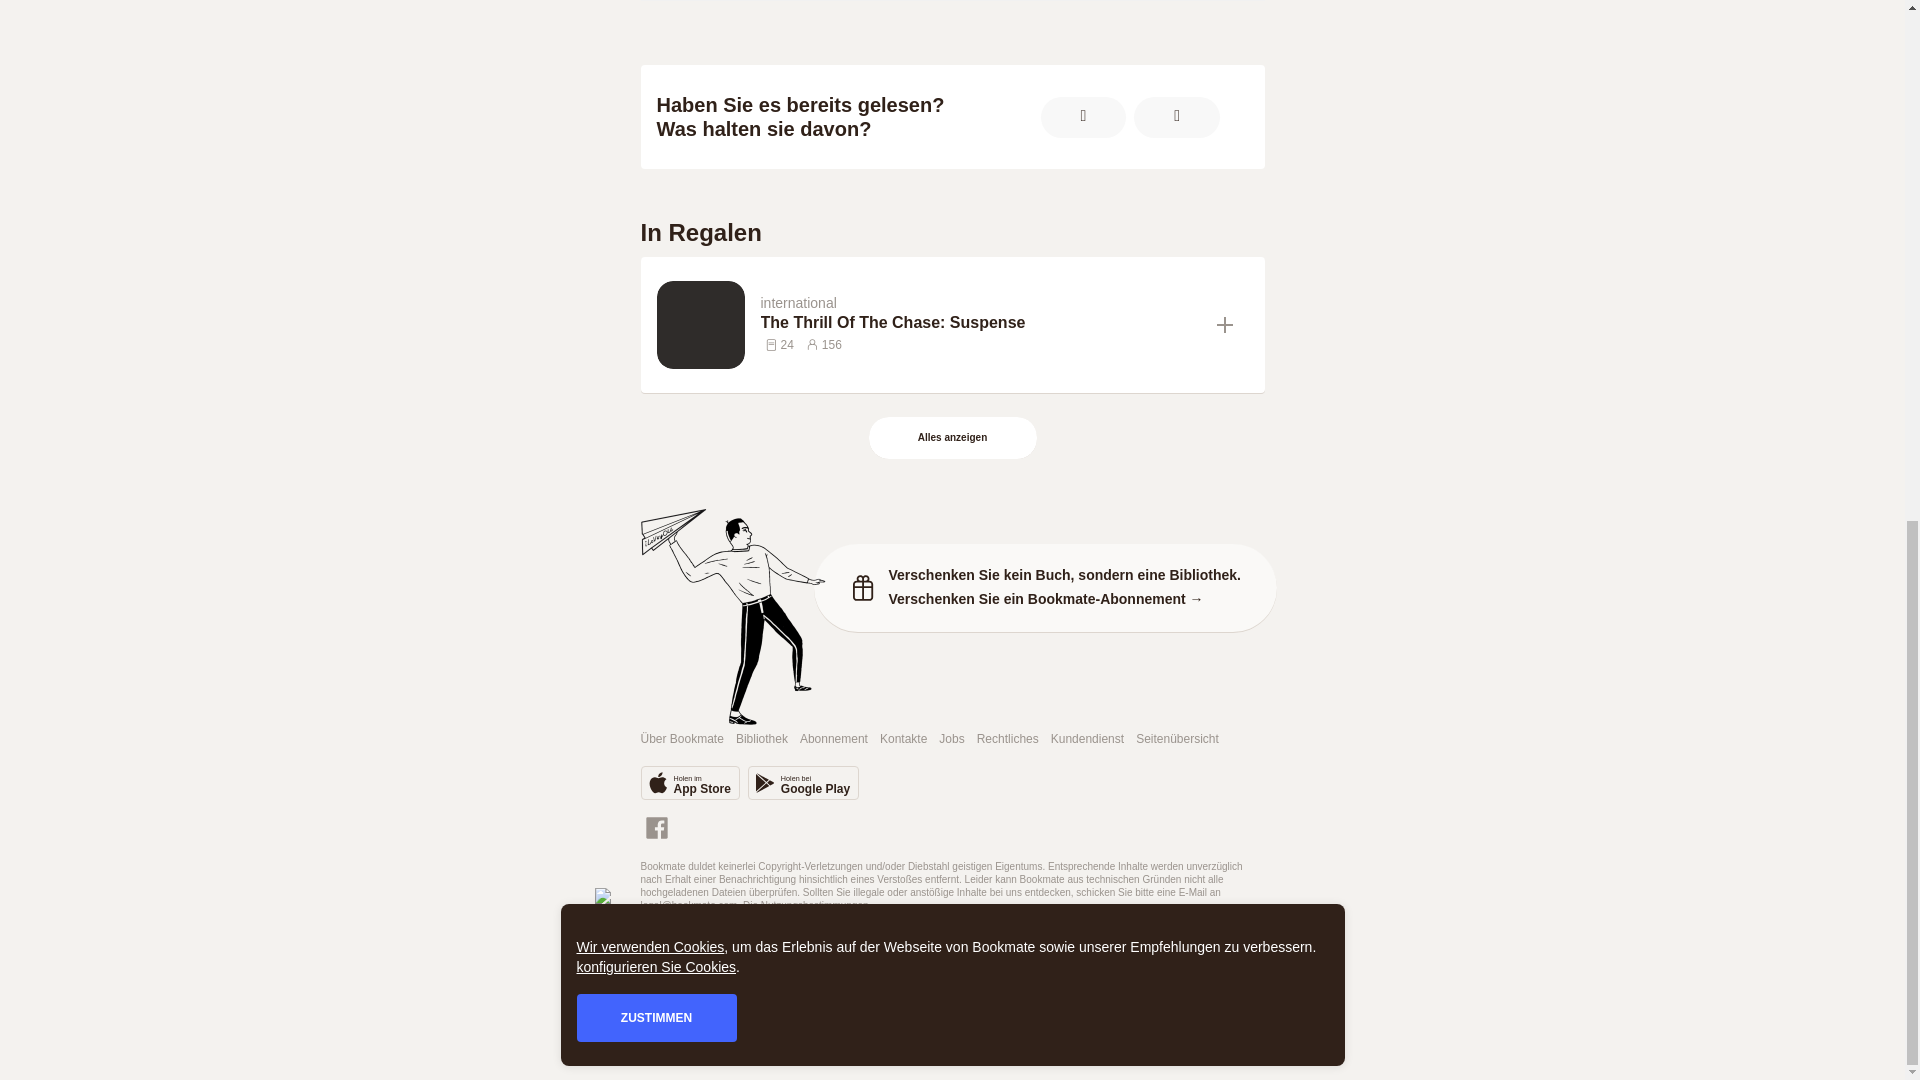 The image size is (1920, 1080). I want to click on Jobs, so click(950, 740).